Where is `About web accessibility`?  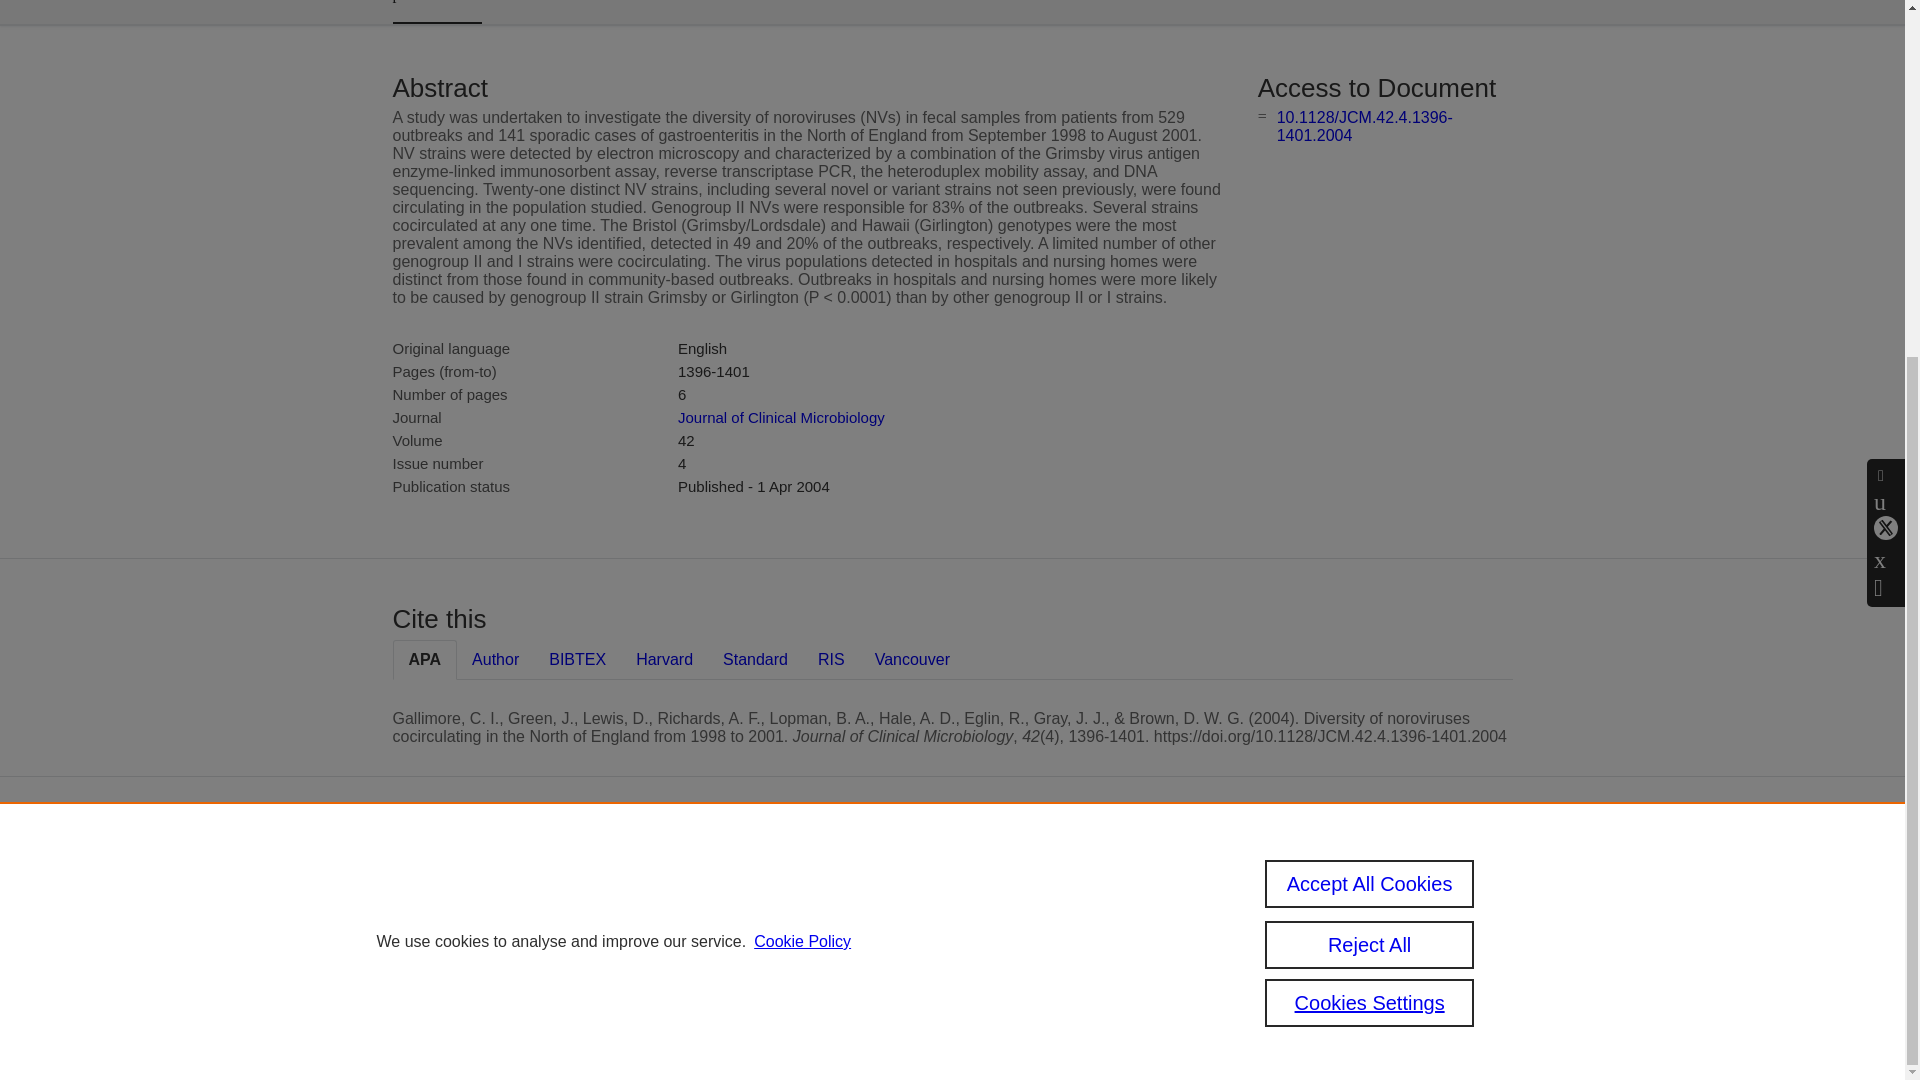
About web accessibility is located at coordinates (1326, 940).